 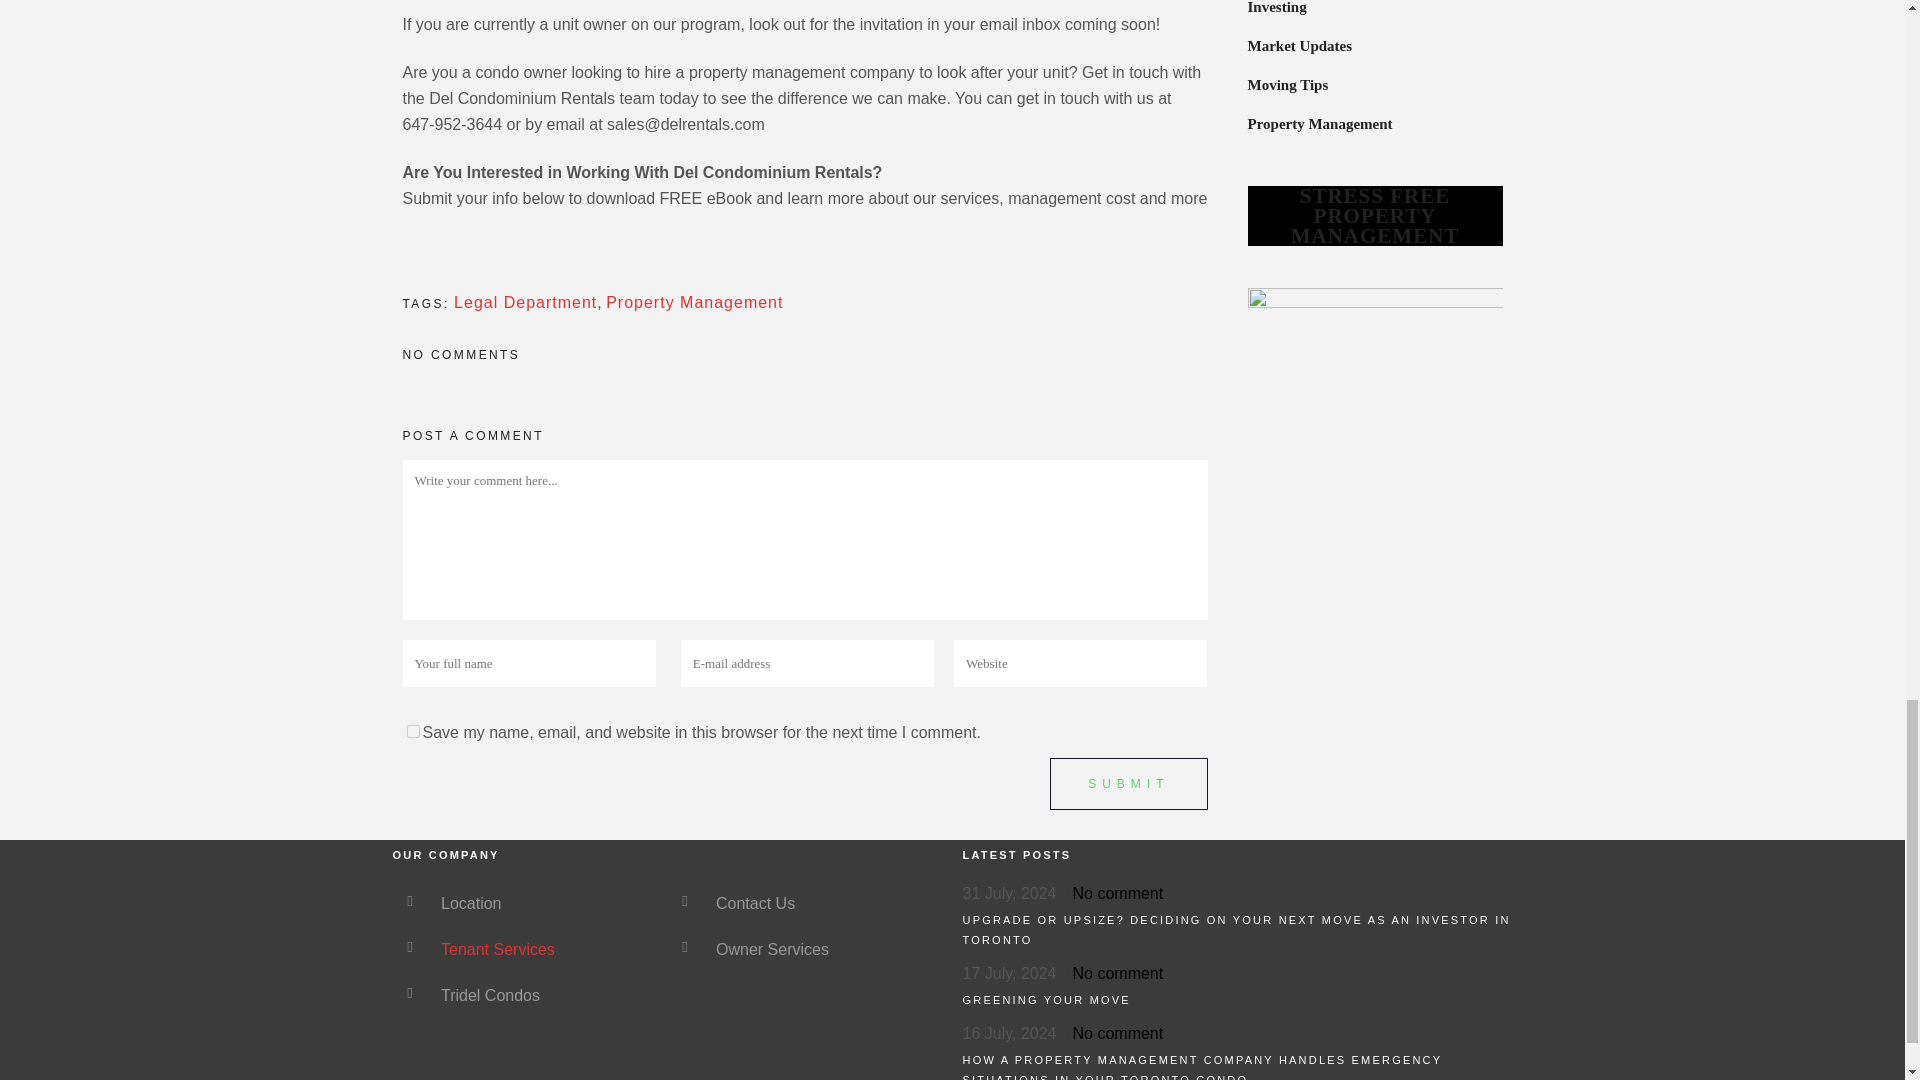 I want to click on Legal Department, so click(x=525, y=302).